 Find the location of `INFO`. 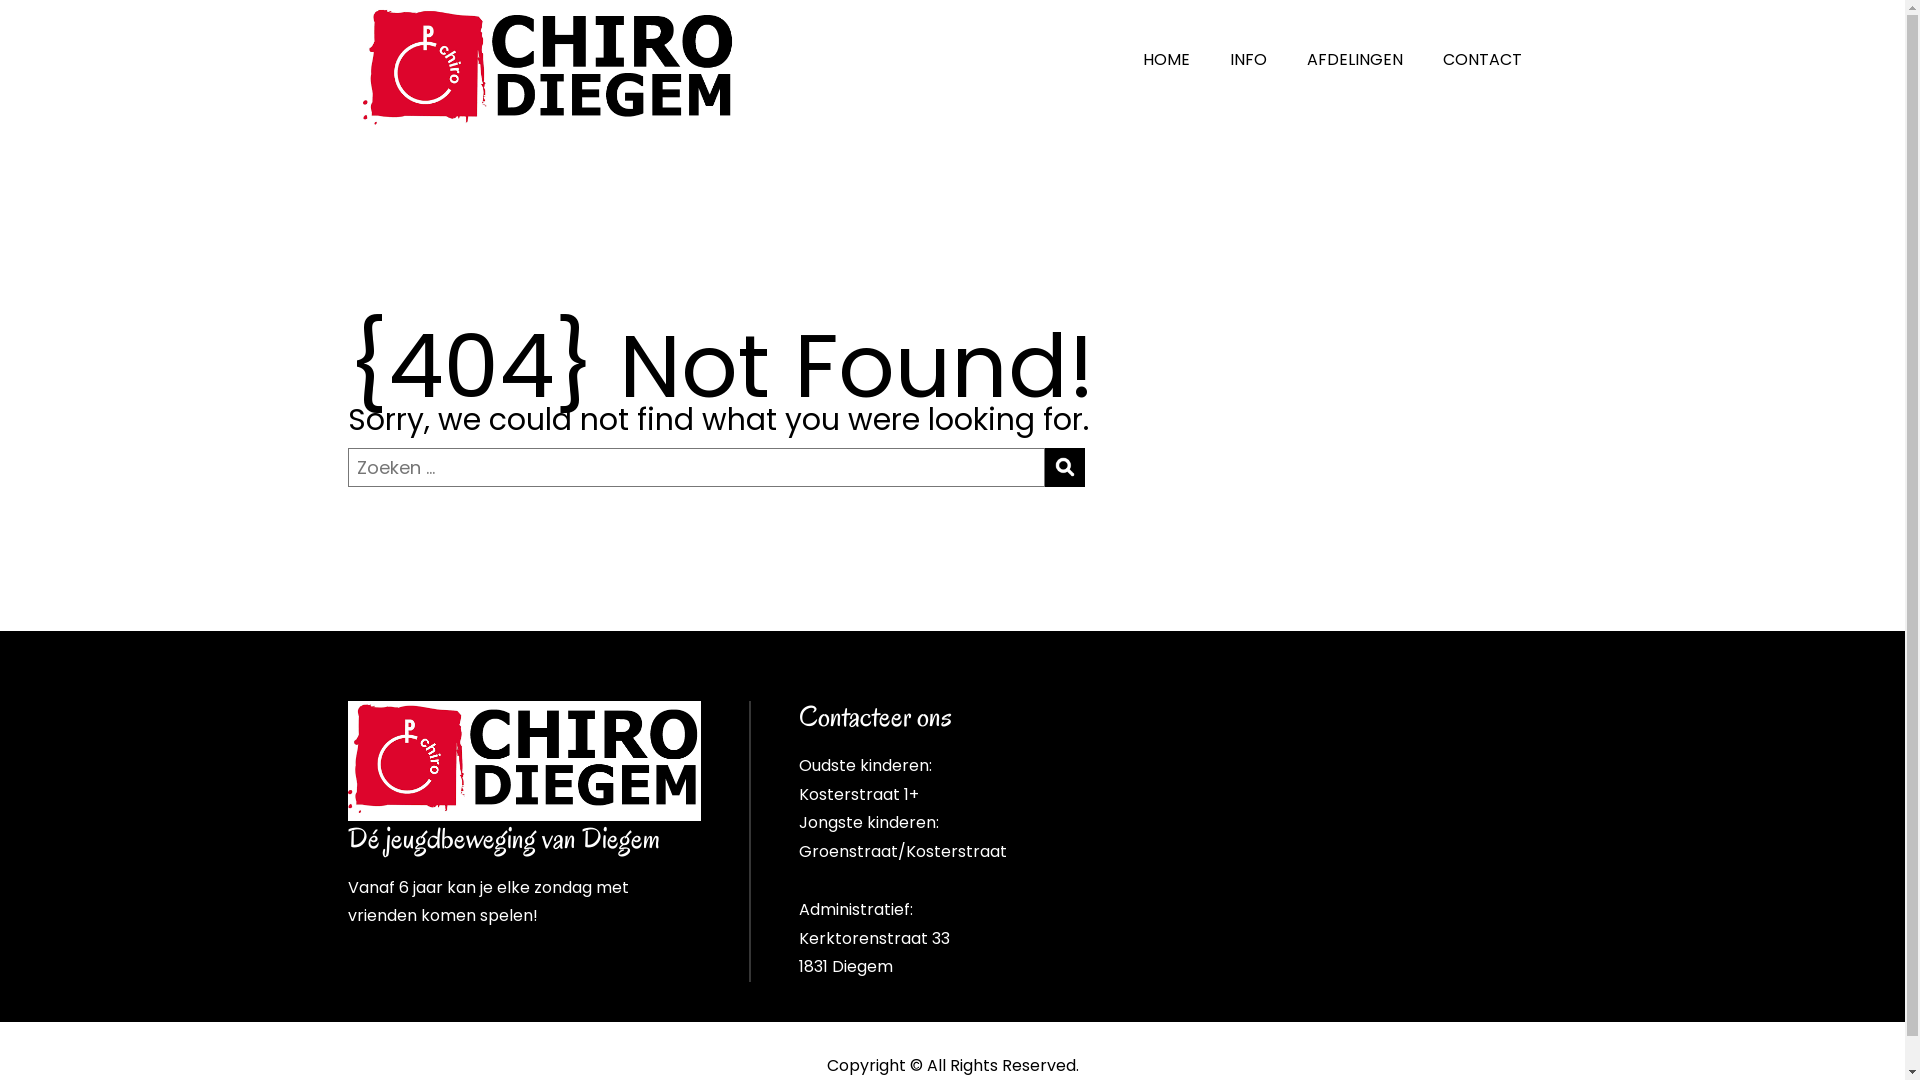

INFO is located at coordinates (1248, 60).